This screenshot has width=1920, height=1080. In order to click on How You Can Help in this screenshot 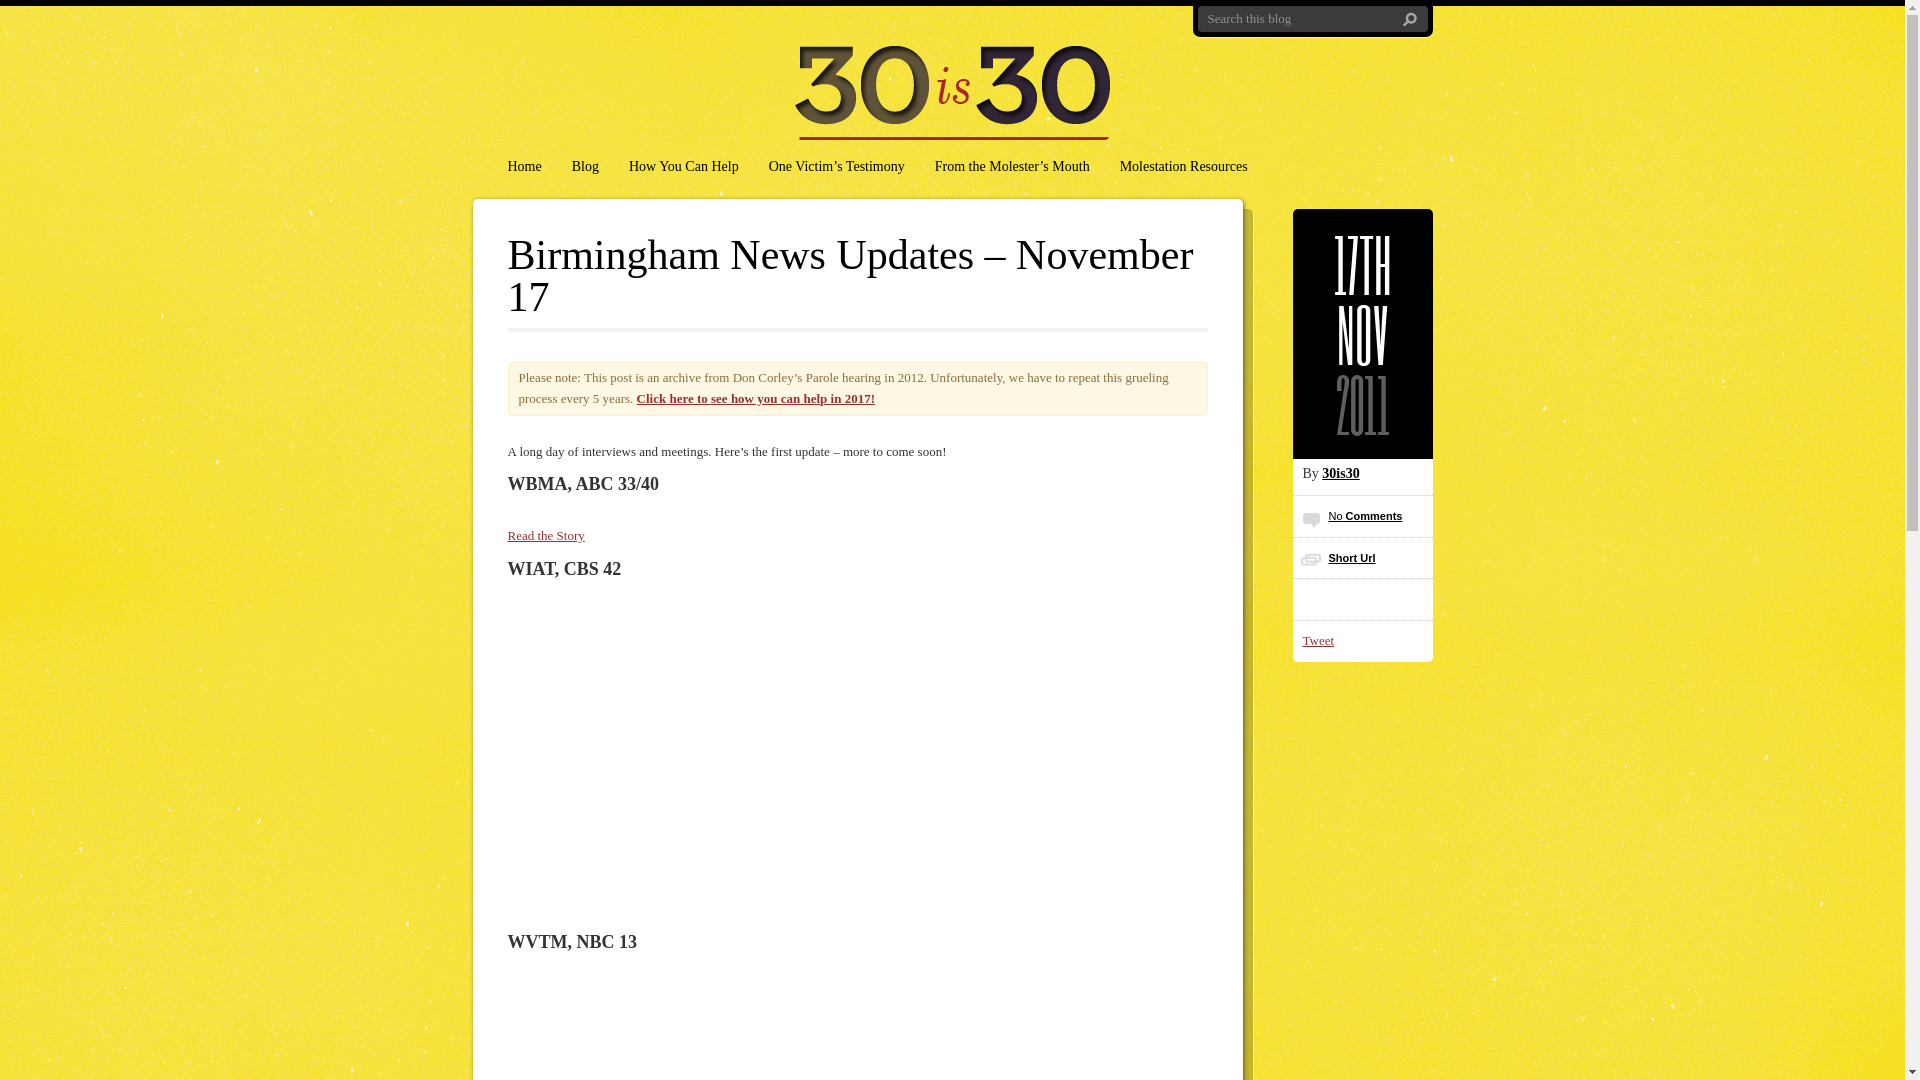, I will do `click(684, 167)`.